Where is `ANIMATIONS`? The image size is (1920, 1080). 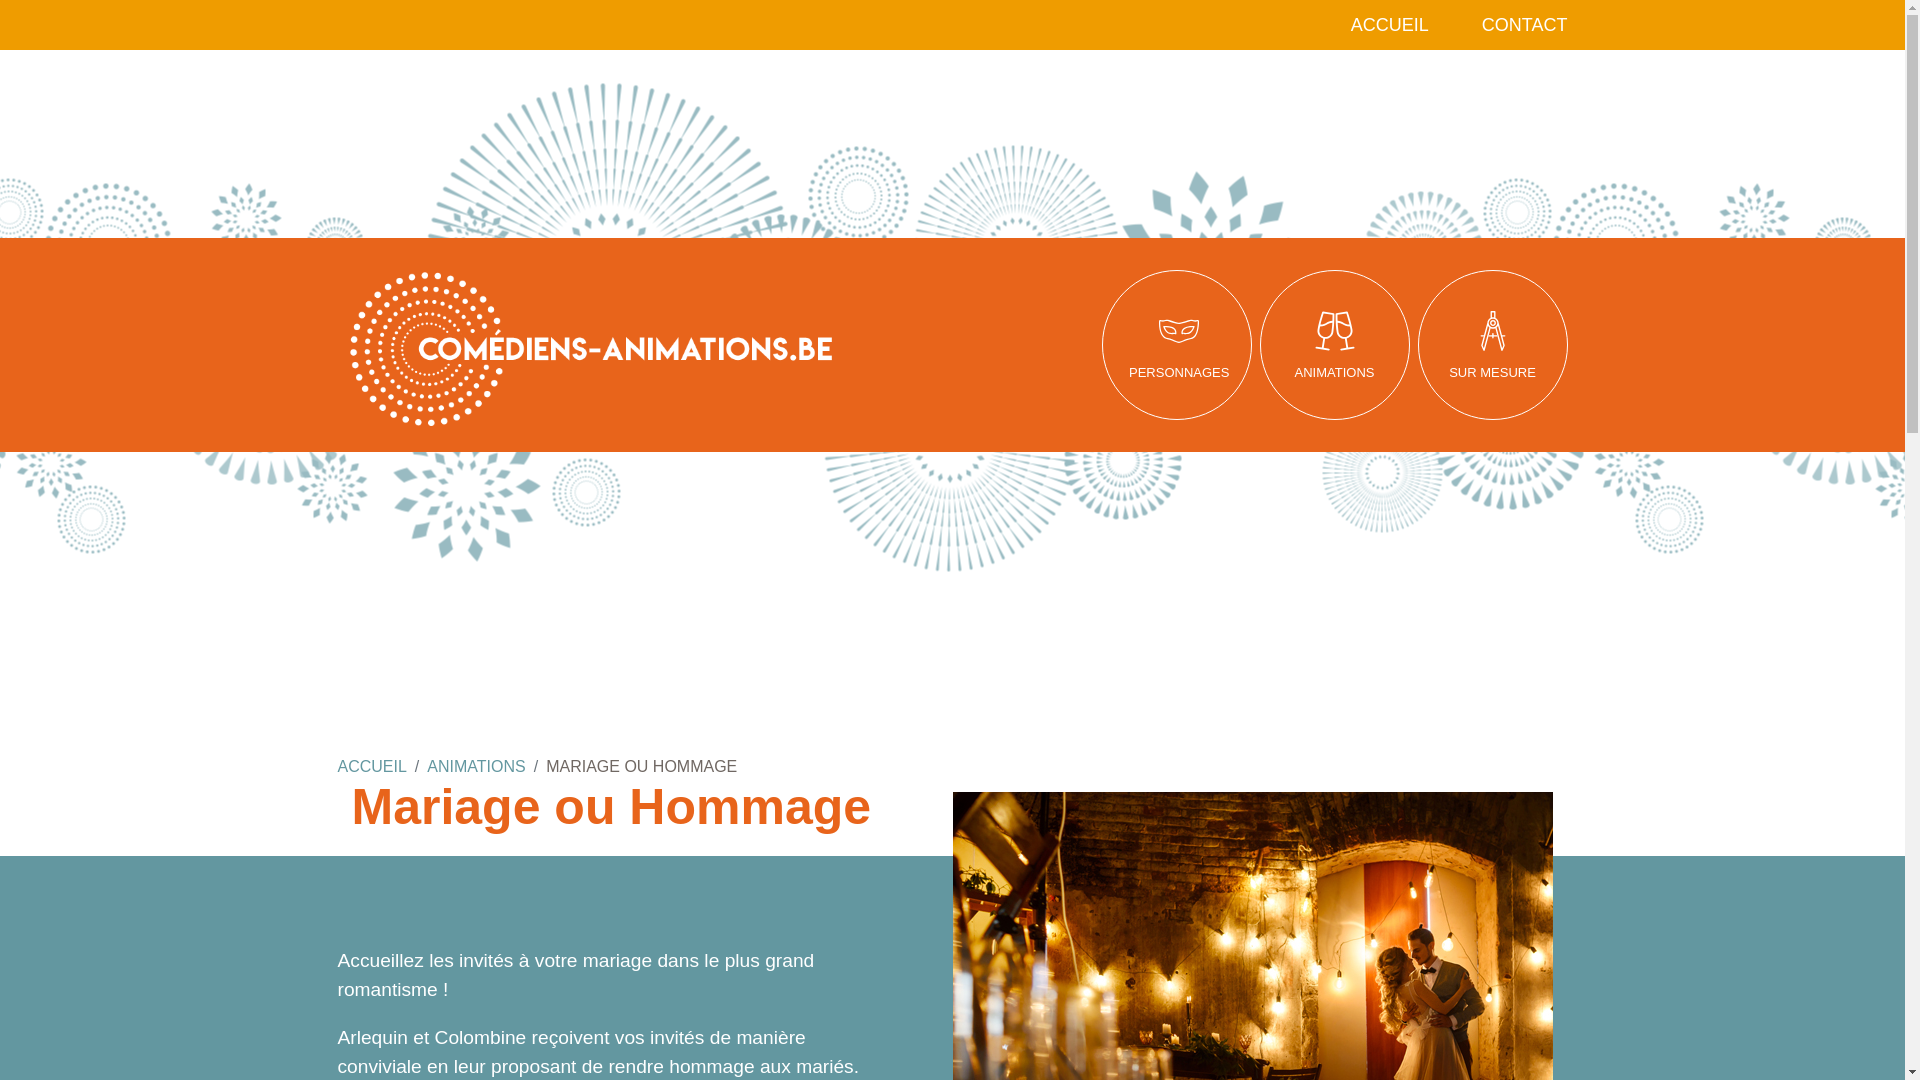
ANIMATIONS is located at coordinates (476, 766).